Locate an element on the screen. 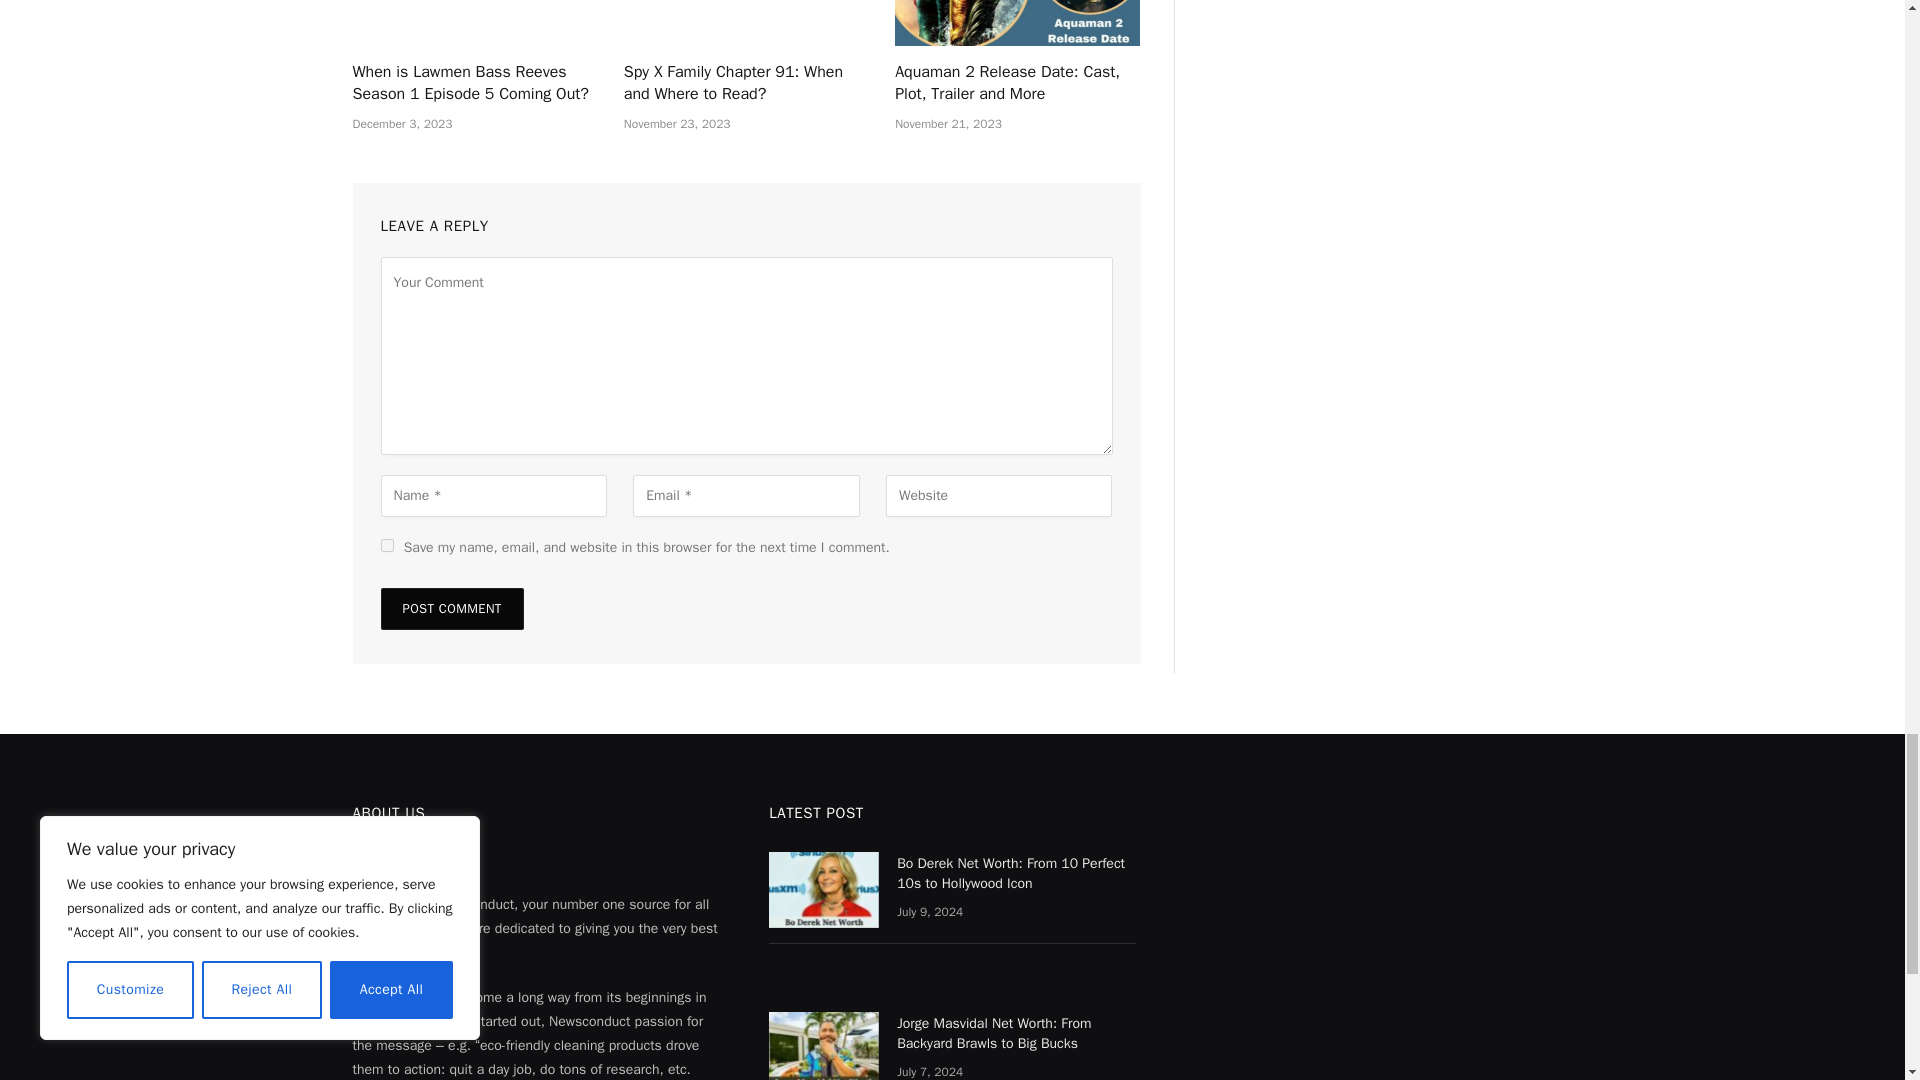 The width and height of the screenshot is (1920, 1080). Post Comment is located at coordinates (451, 608).